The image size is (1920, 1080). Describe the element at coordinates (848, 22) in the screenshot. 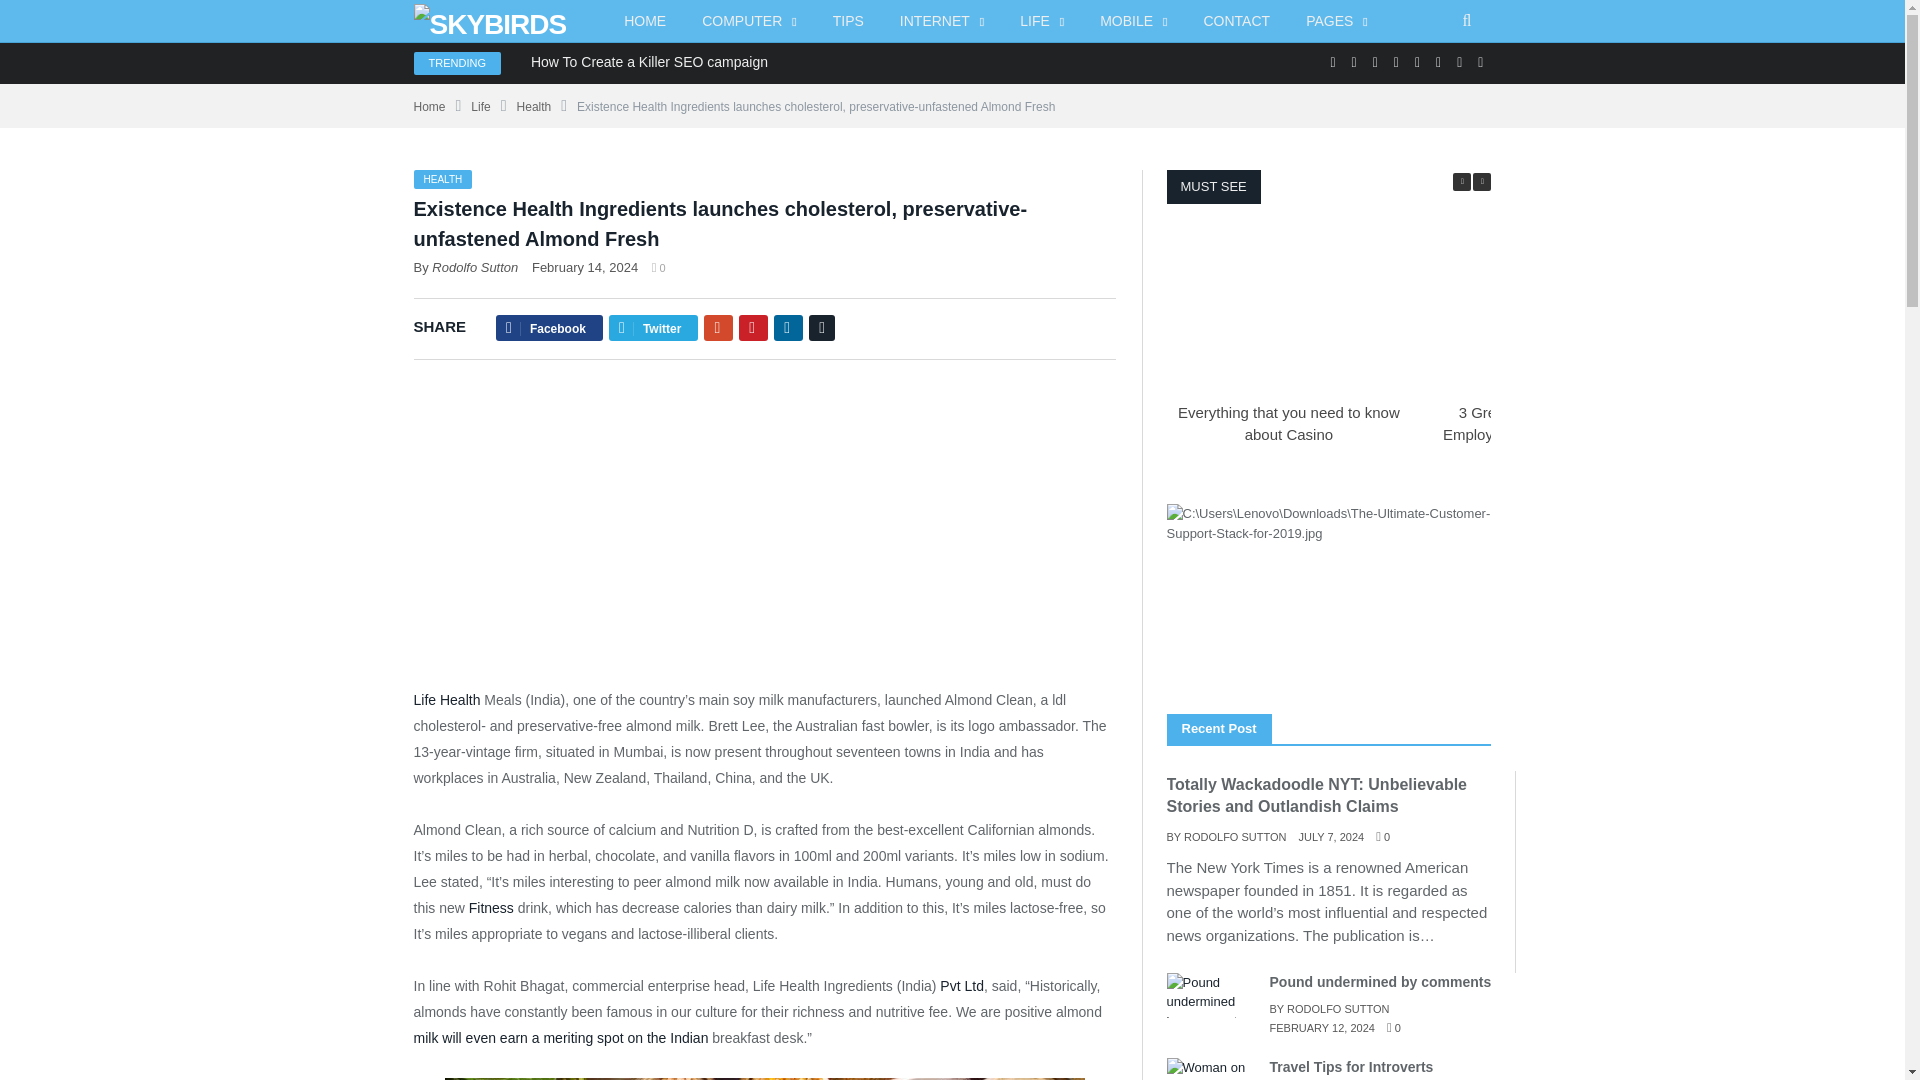

I see `TIPS` at that location.